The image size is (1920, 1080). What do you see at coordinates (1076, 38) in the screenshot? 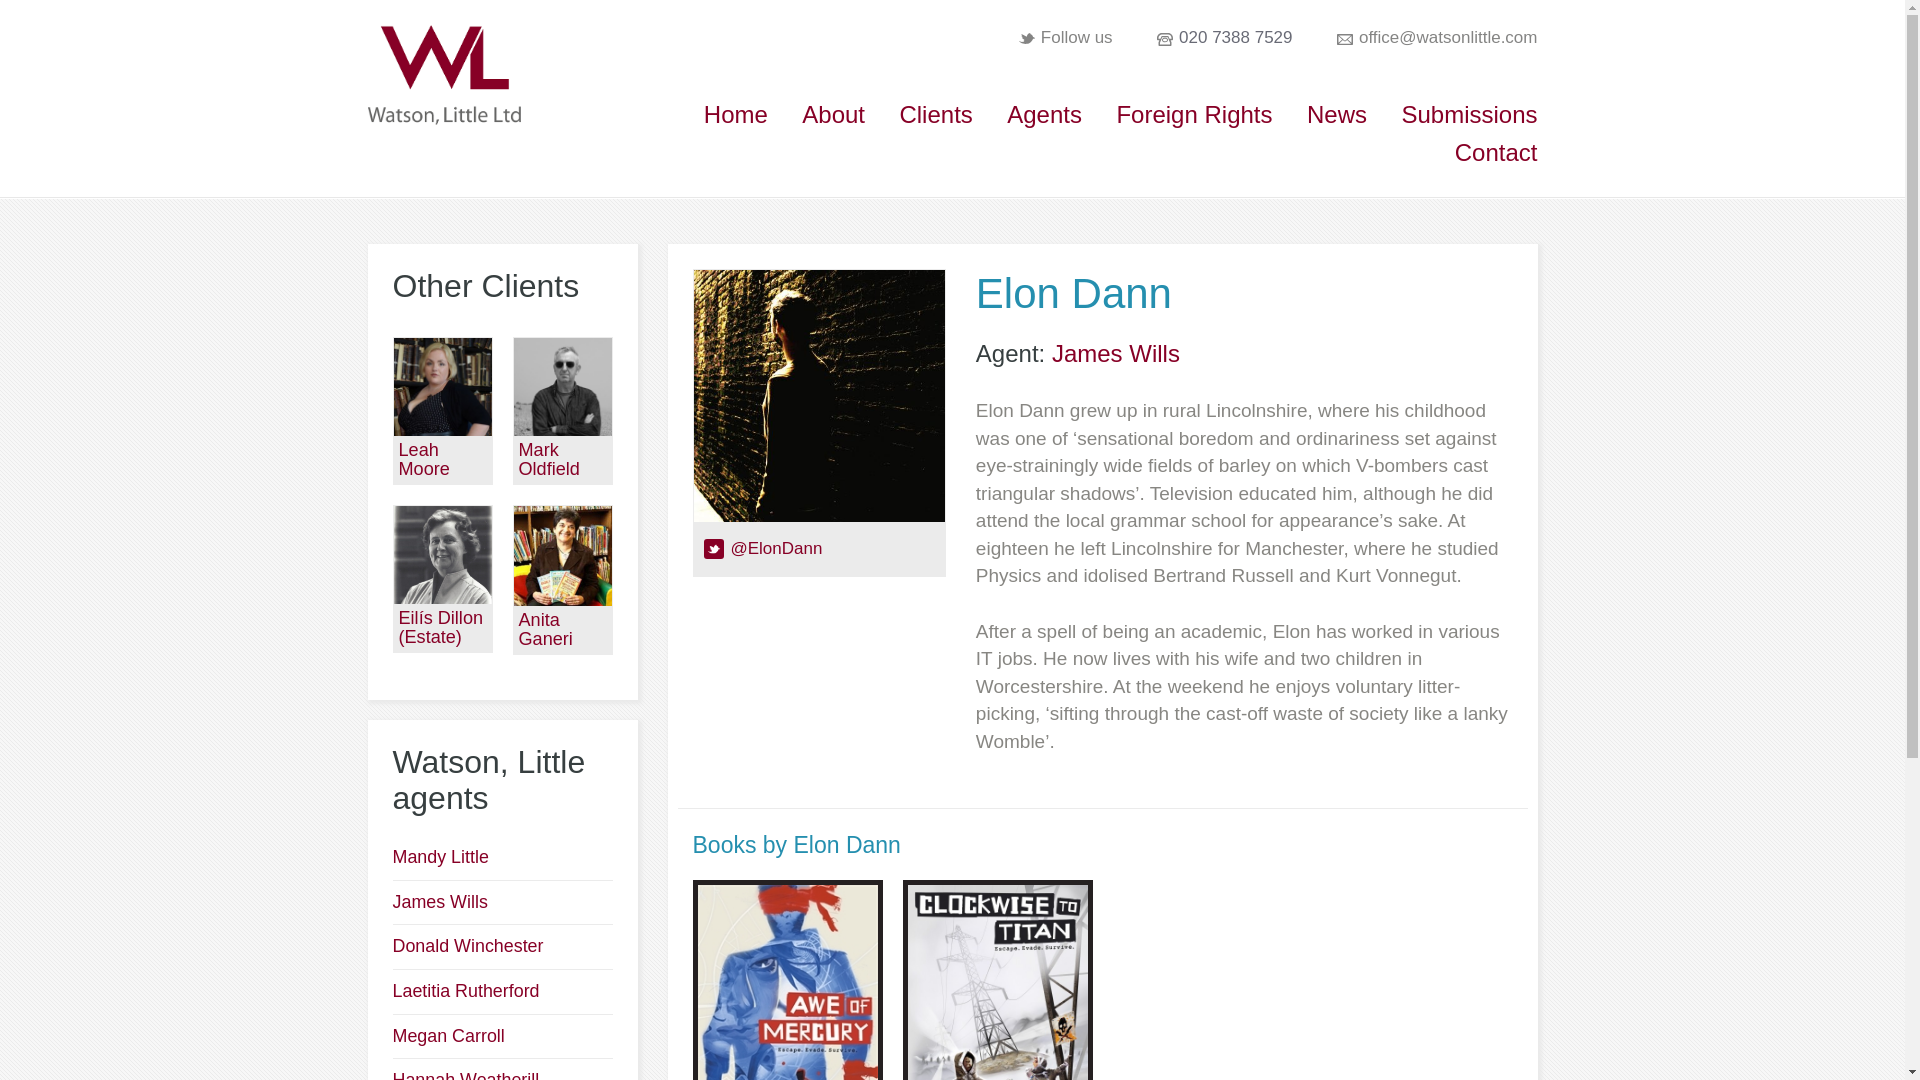
I see `Follow us` at bounding box center [1076, 38].